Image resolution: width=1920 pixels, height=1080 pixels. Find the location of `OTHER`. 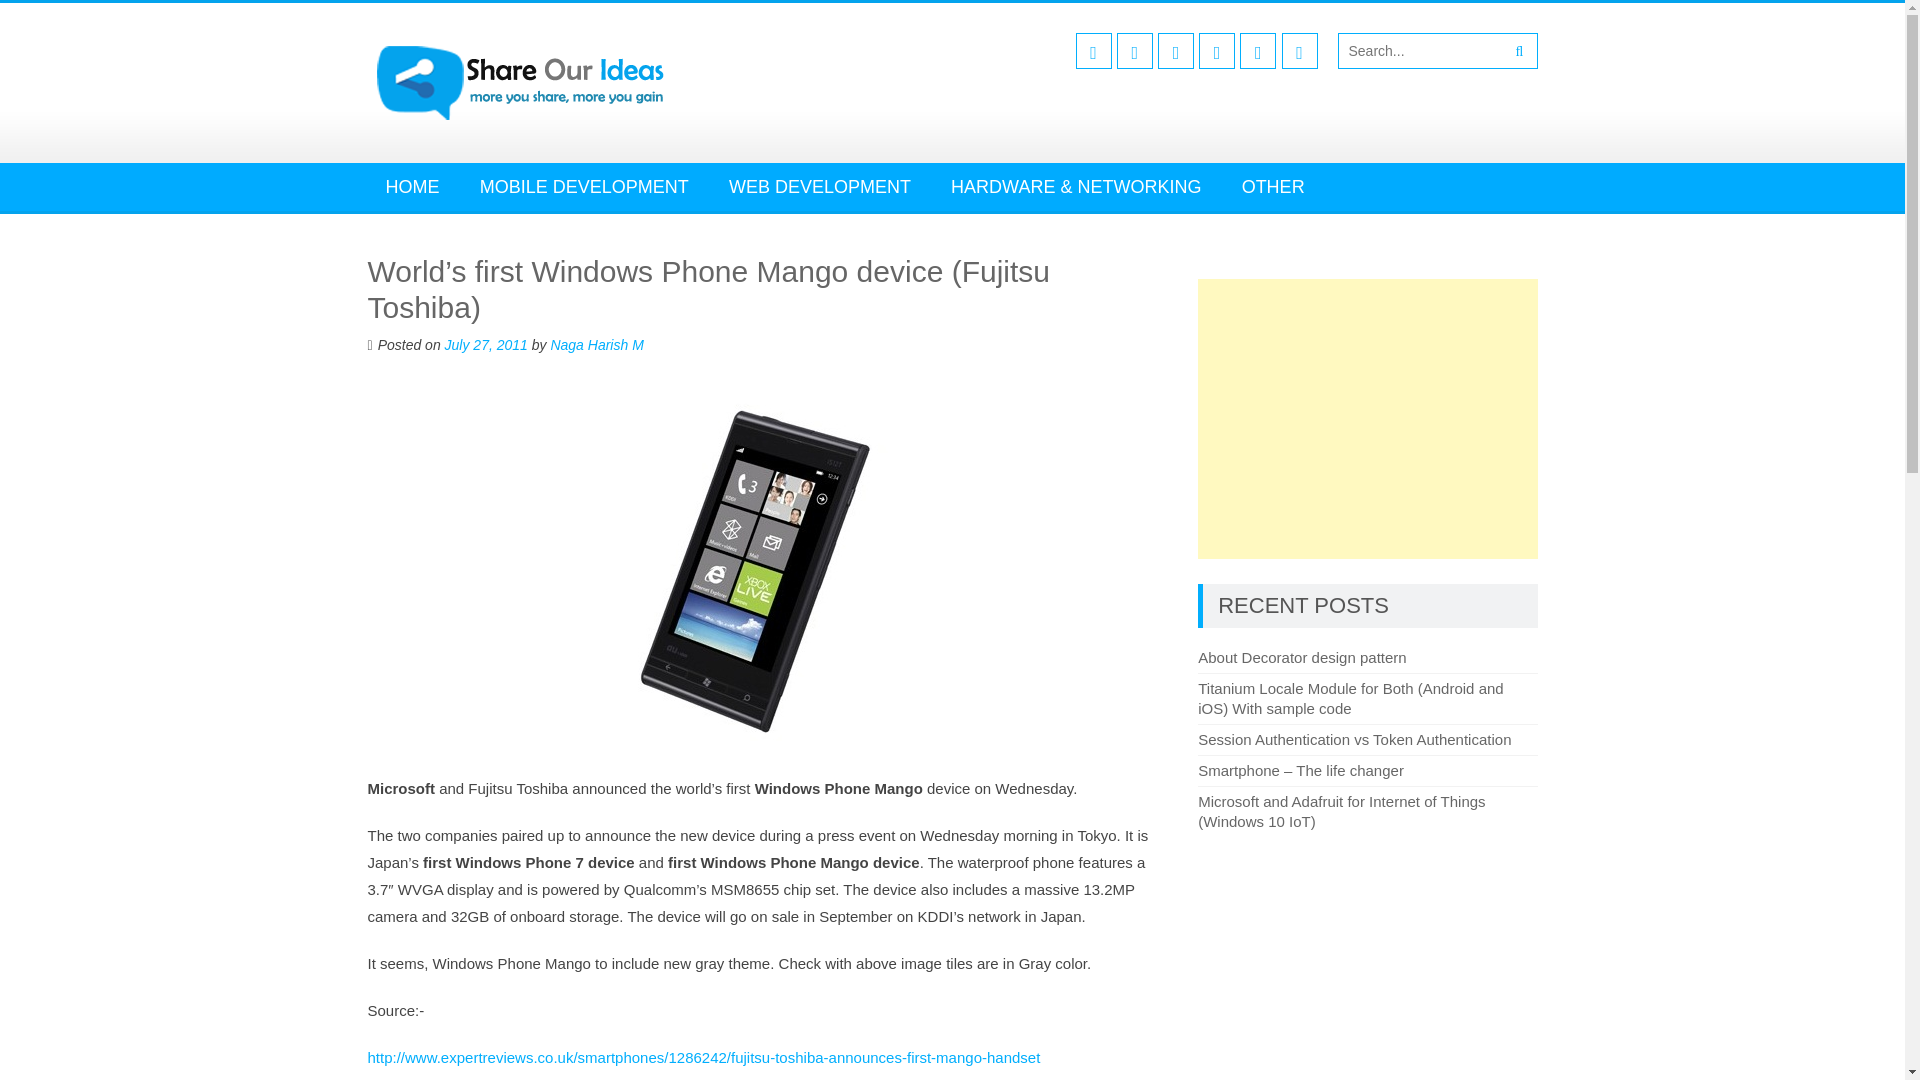

OTHER is located at coordinates (1273, 186).